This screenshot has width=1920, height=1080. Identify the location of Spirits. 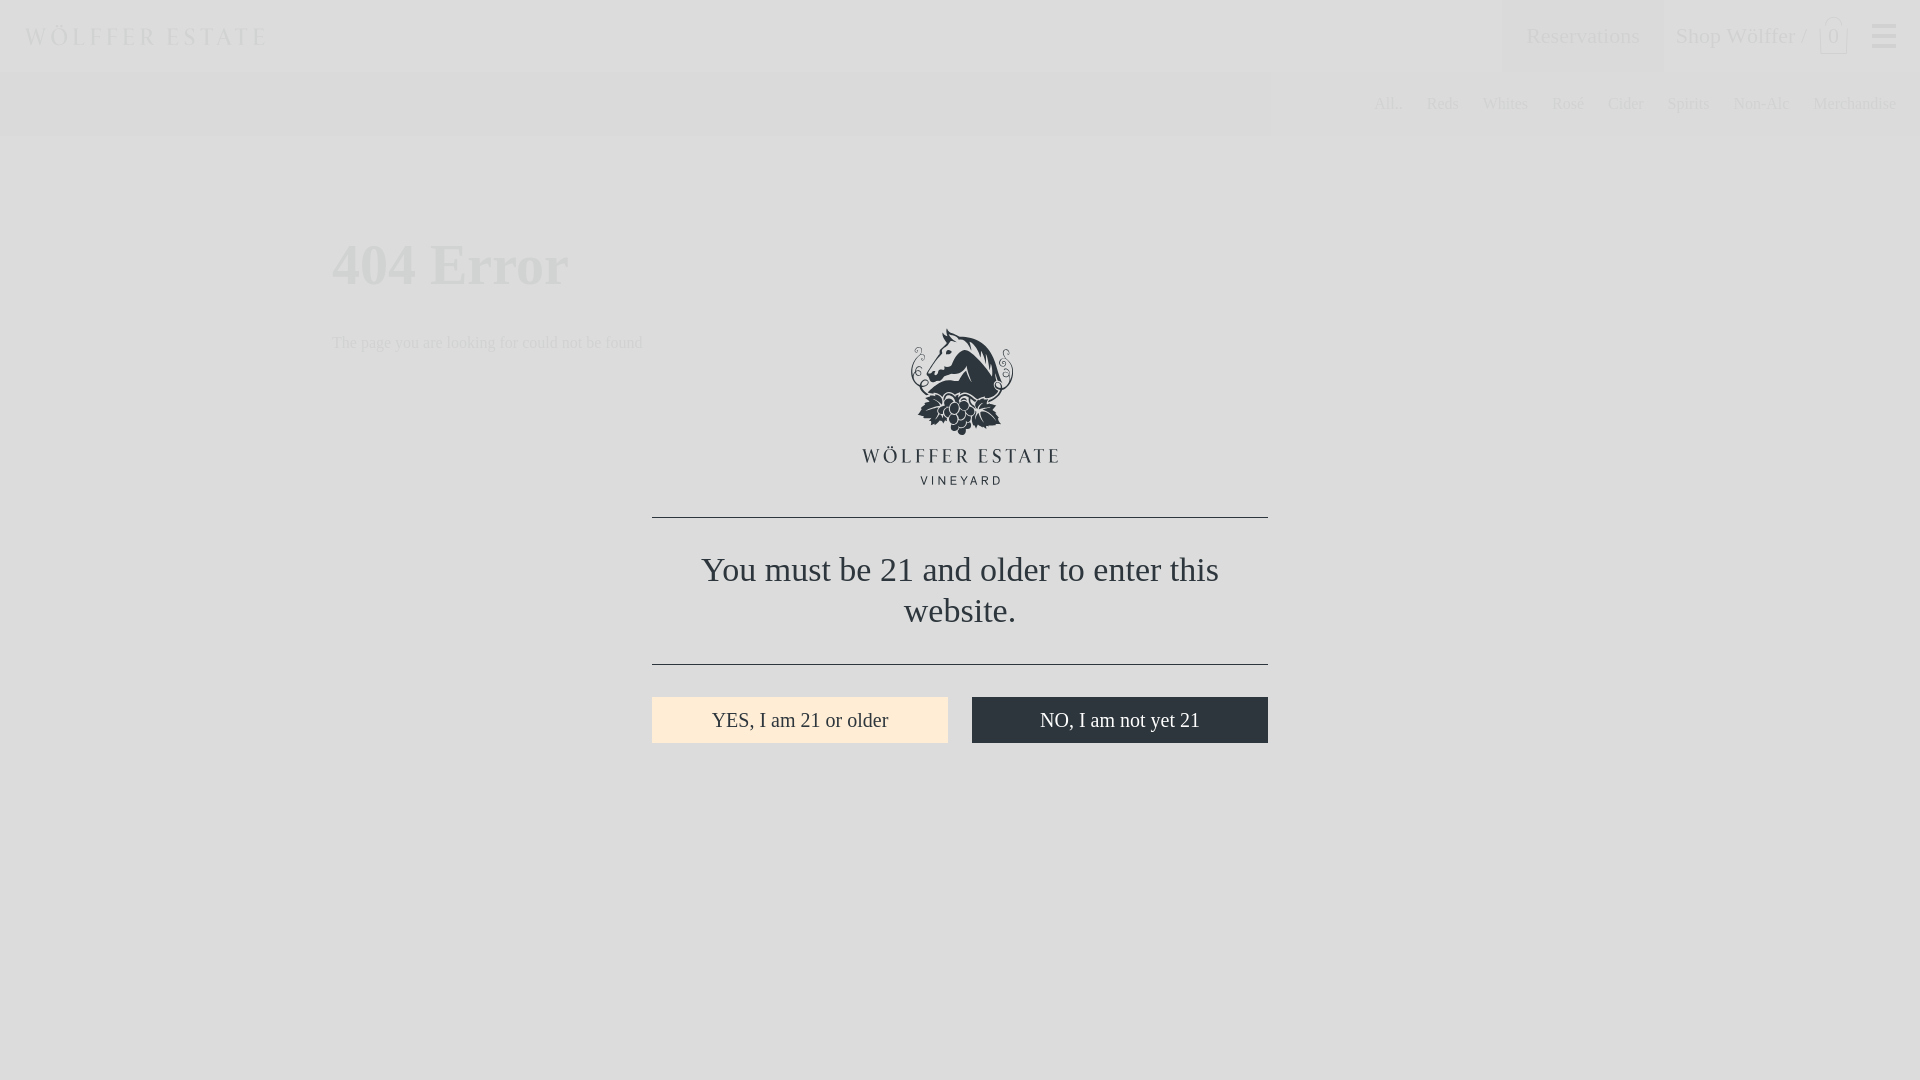
(1689, 104).